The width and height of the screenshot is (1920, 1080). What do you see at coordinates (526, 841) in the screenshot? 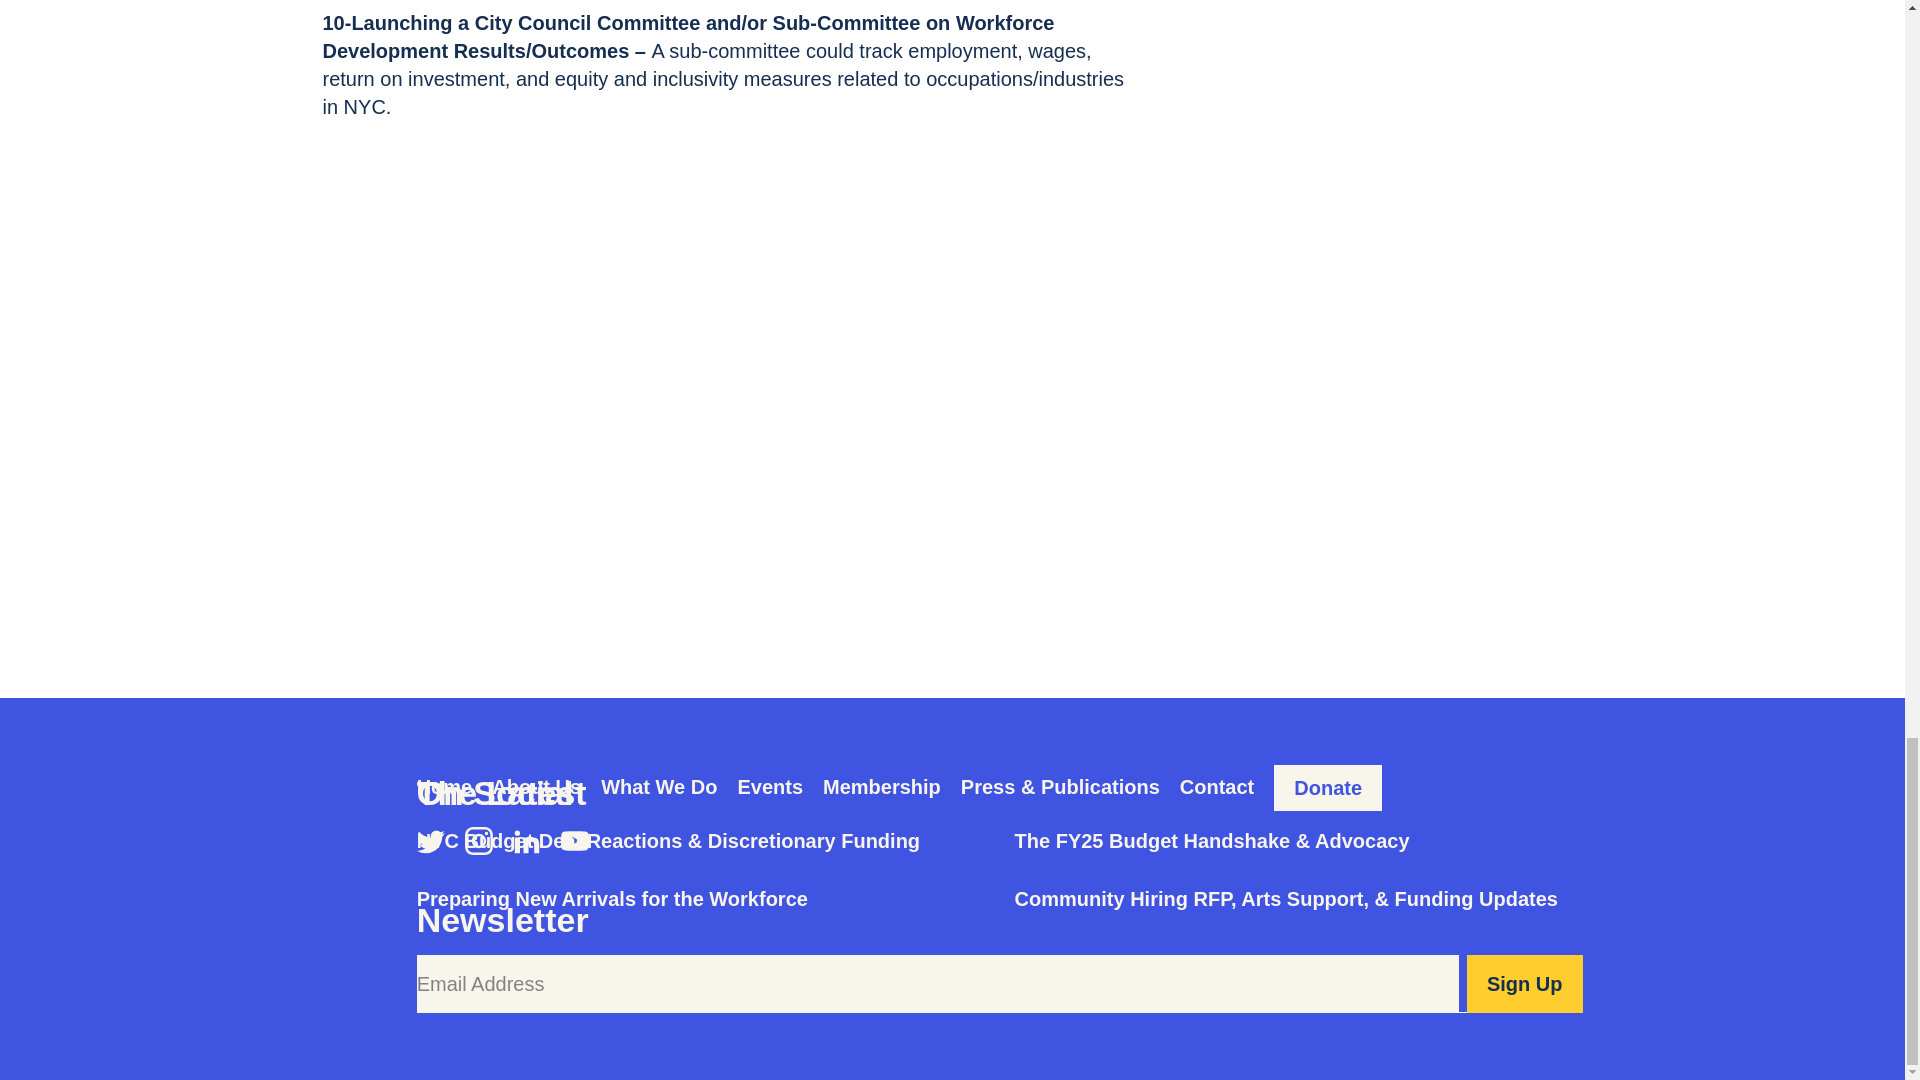
I see `LinkedIn` at bounding box center [526, 841].